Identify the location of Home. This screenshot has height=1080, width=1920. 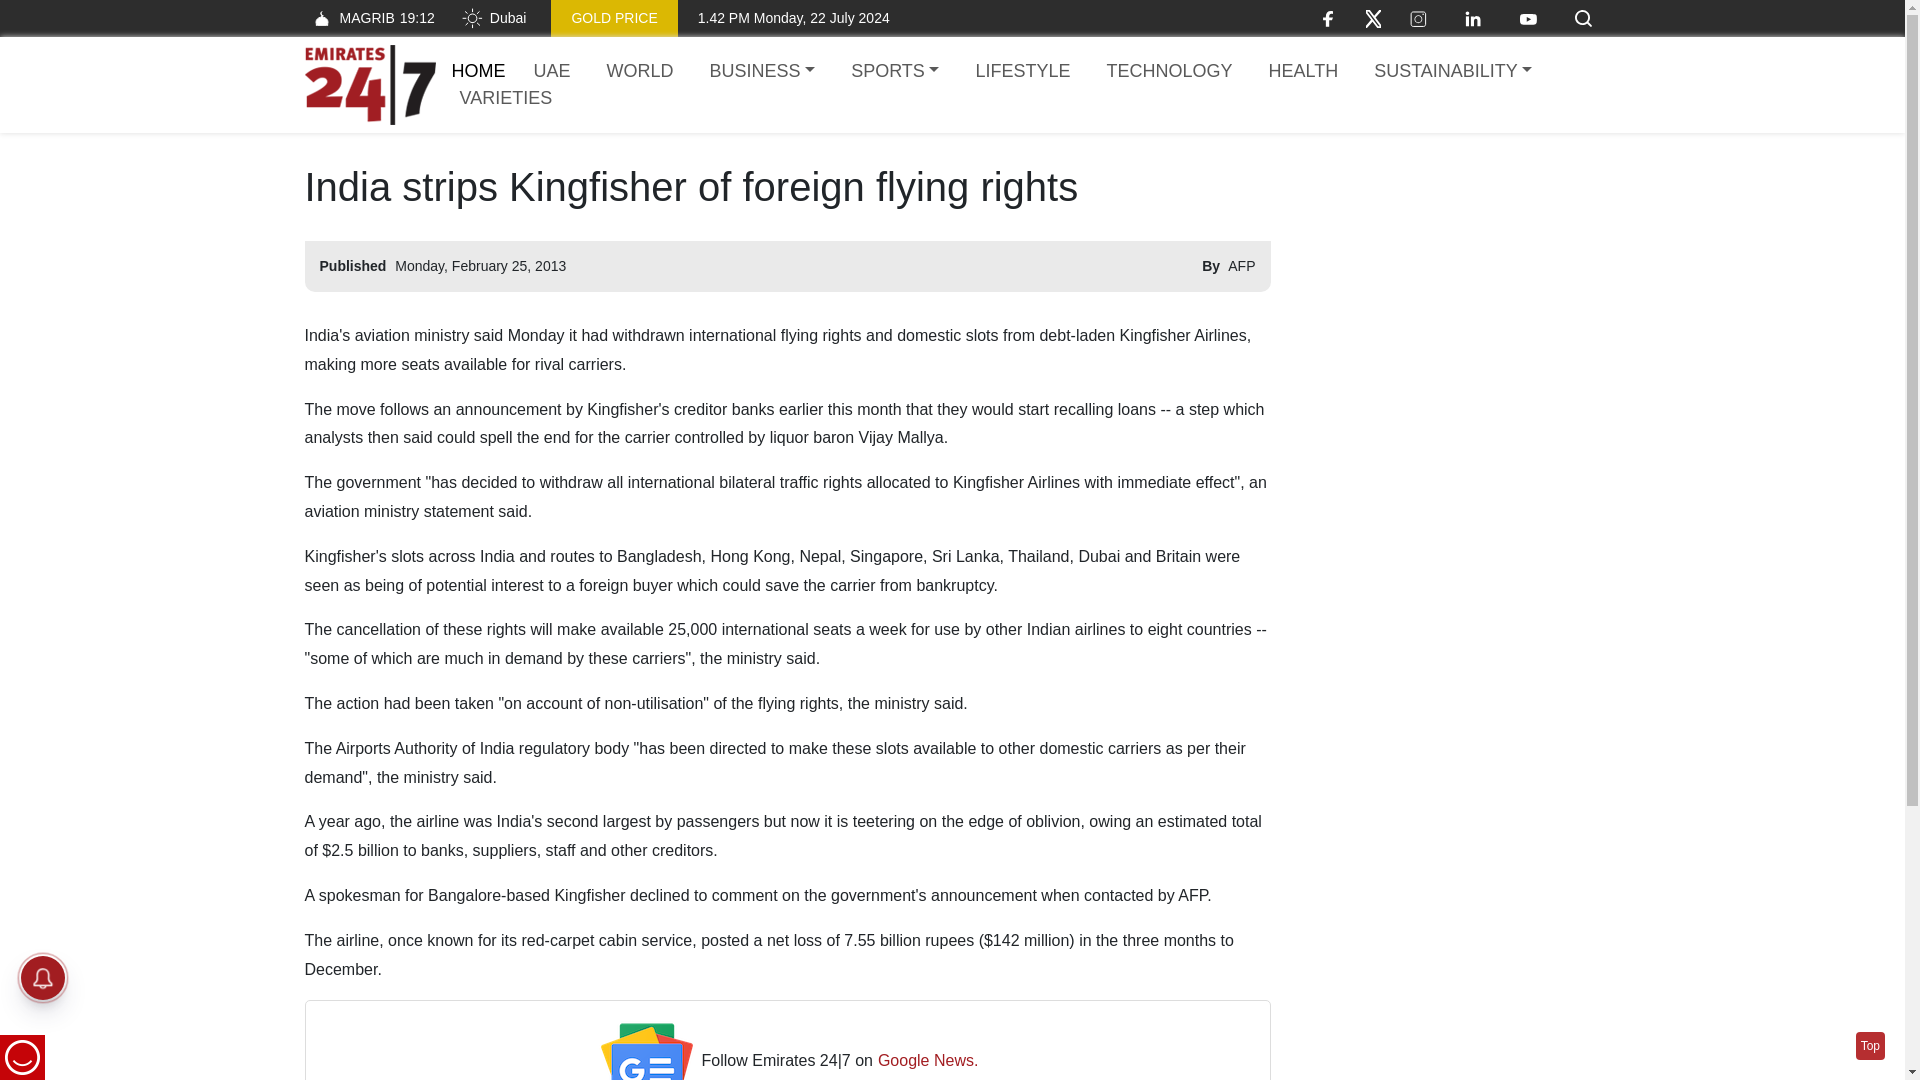
(369, 85).